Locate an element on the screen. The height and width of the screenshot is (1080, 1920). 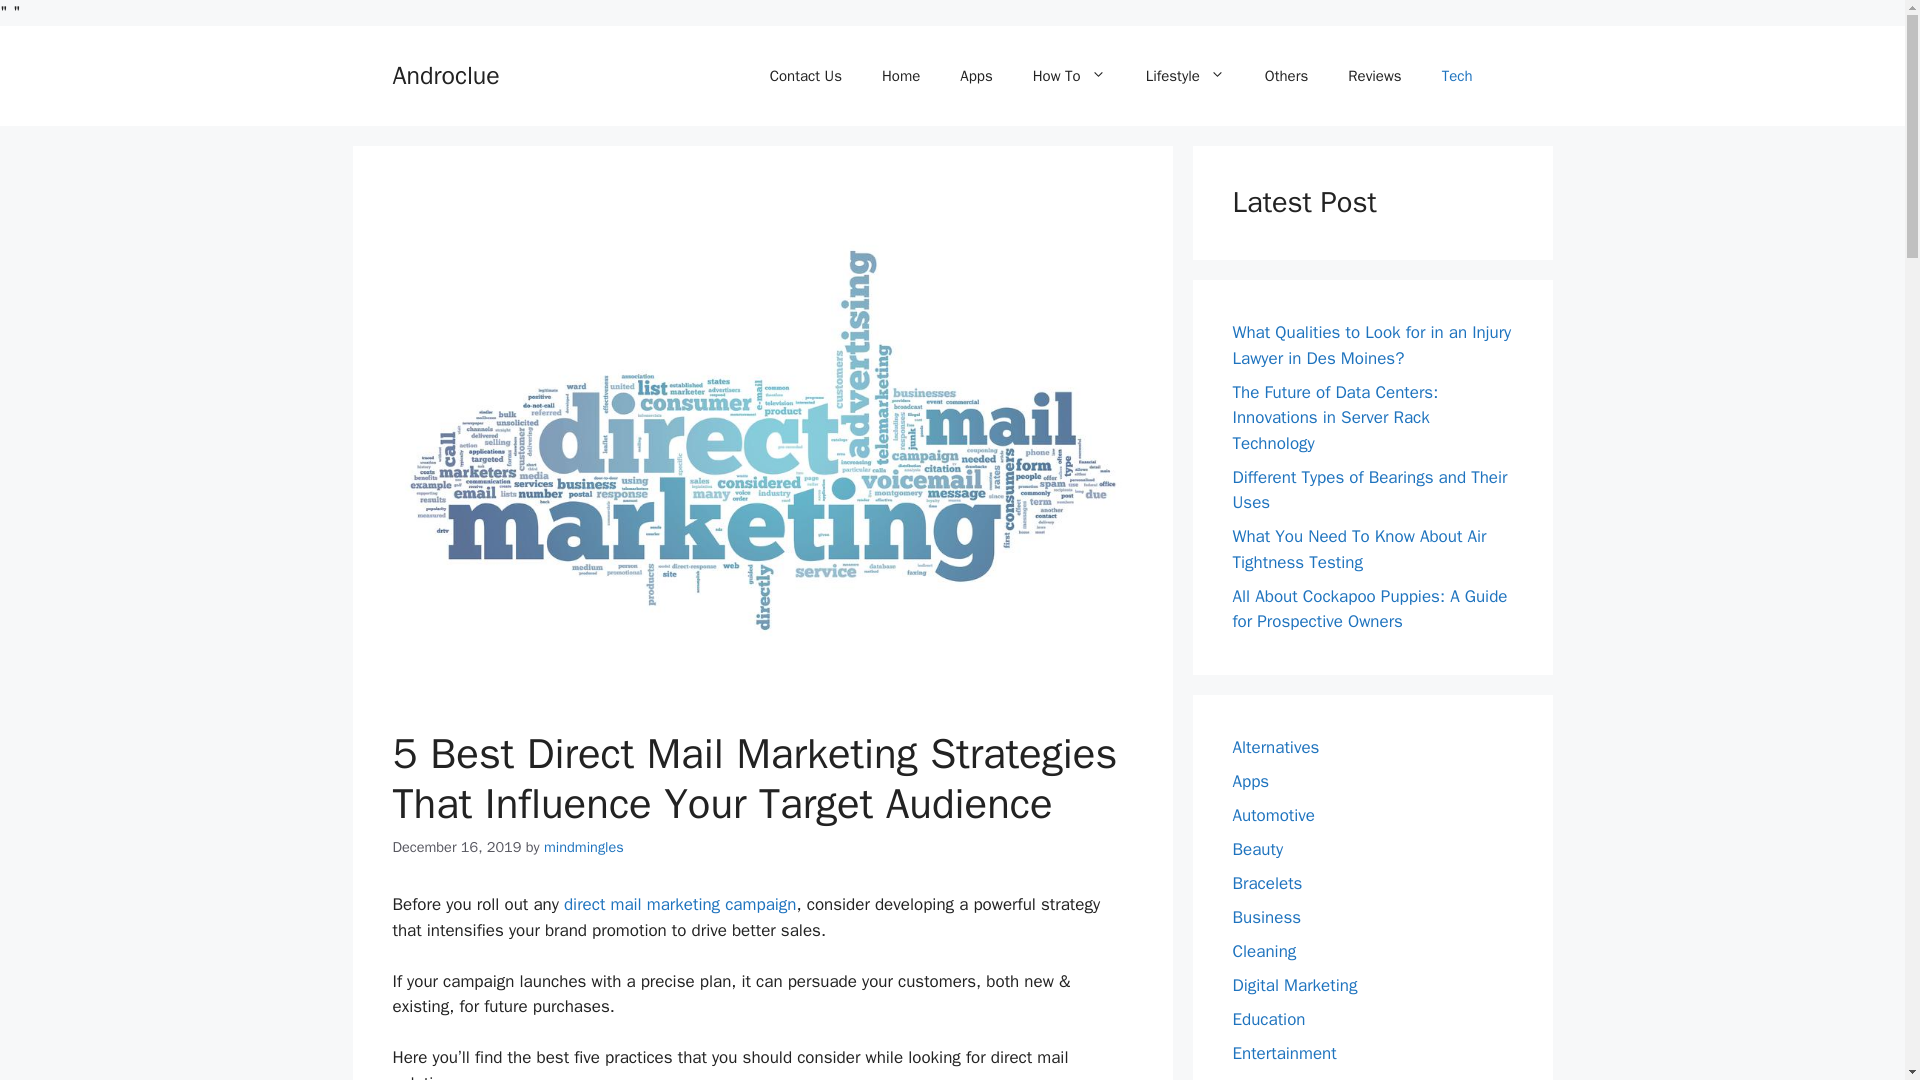
Beauty is located at coordinates (1257, 849).